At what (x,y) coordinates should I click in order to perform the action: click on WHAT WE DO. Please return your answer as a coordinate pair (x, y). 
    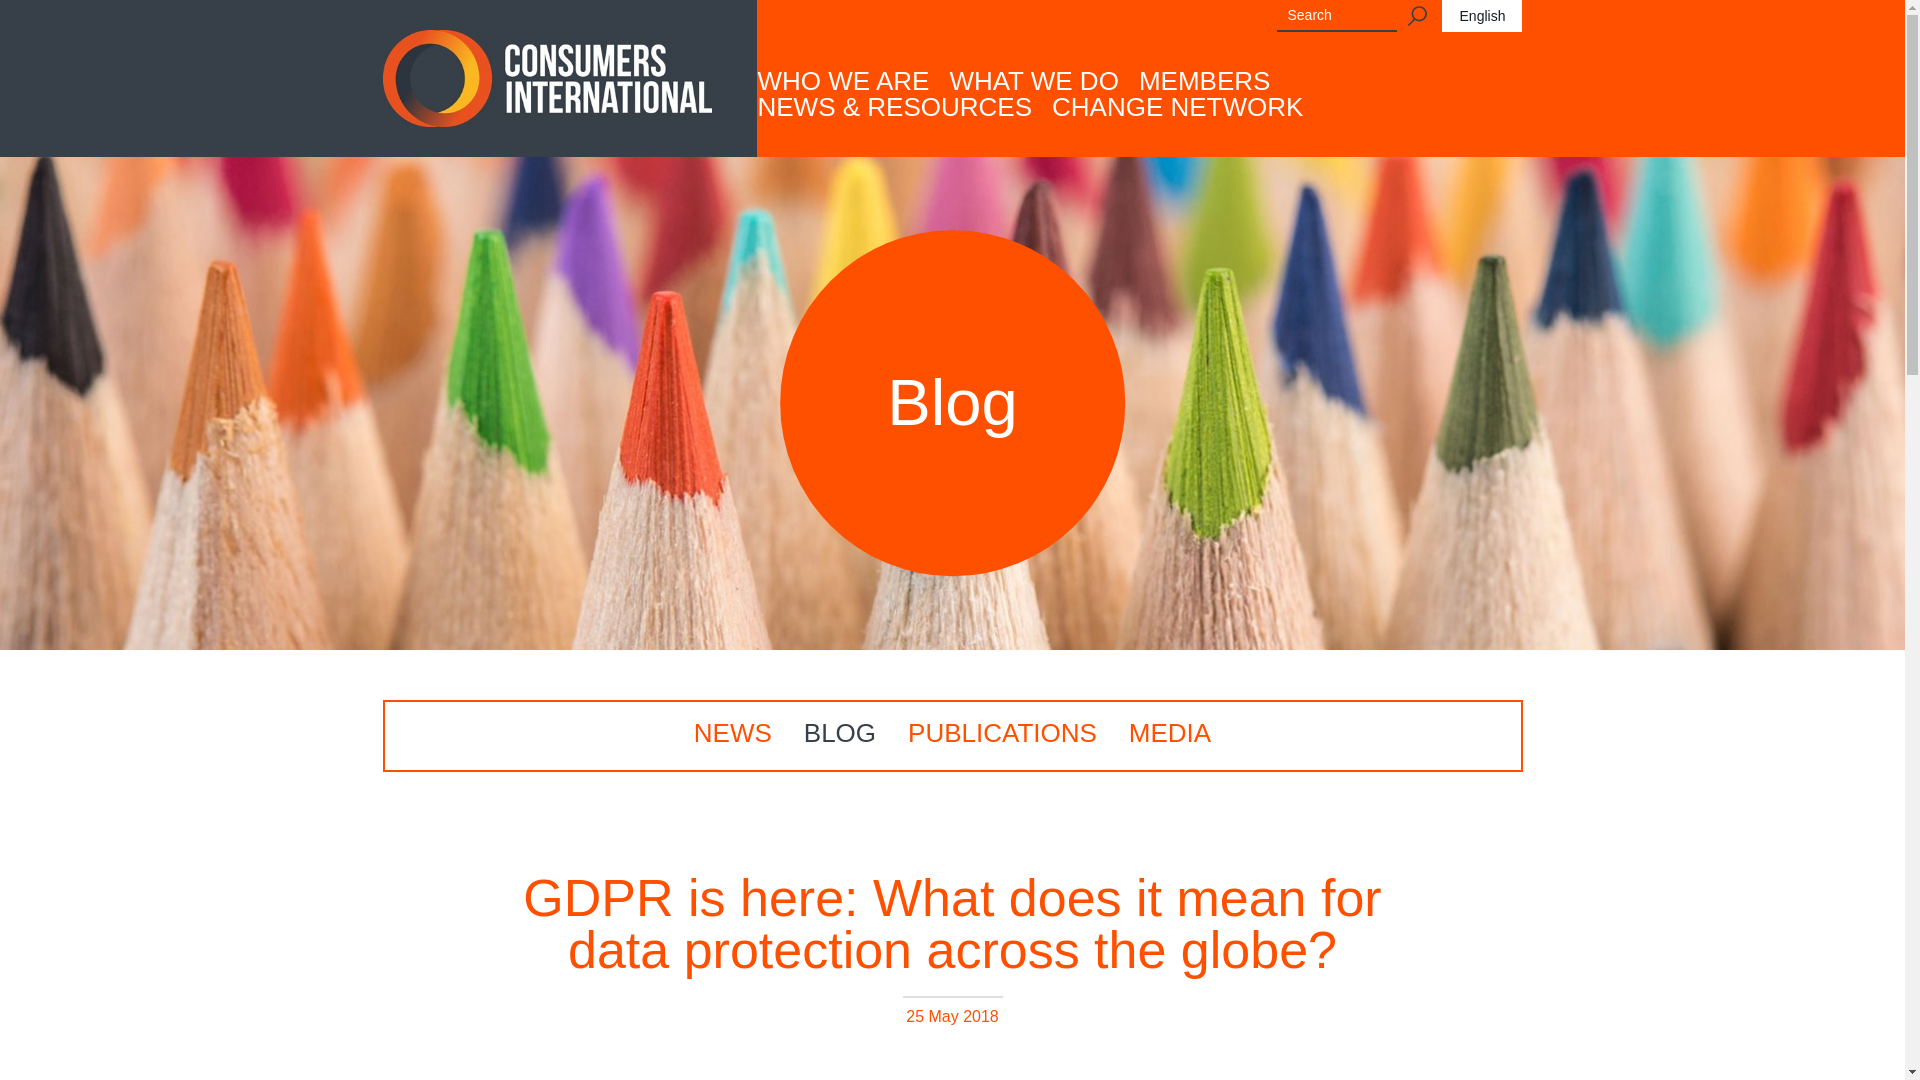
    Looking at the image, I should click on (1032, 80).